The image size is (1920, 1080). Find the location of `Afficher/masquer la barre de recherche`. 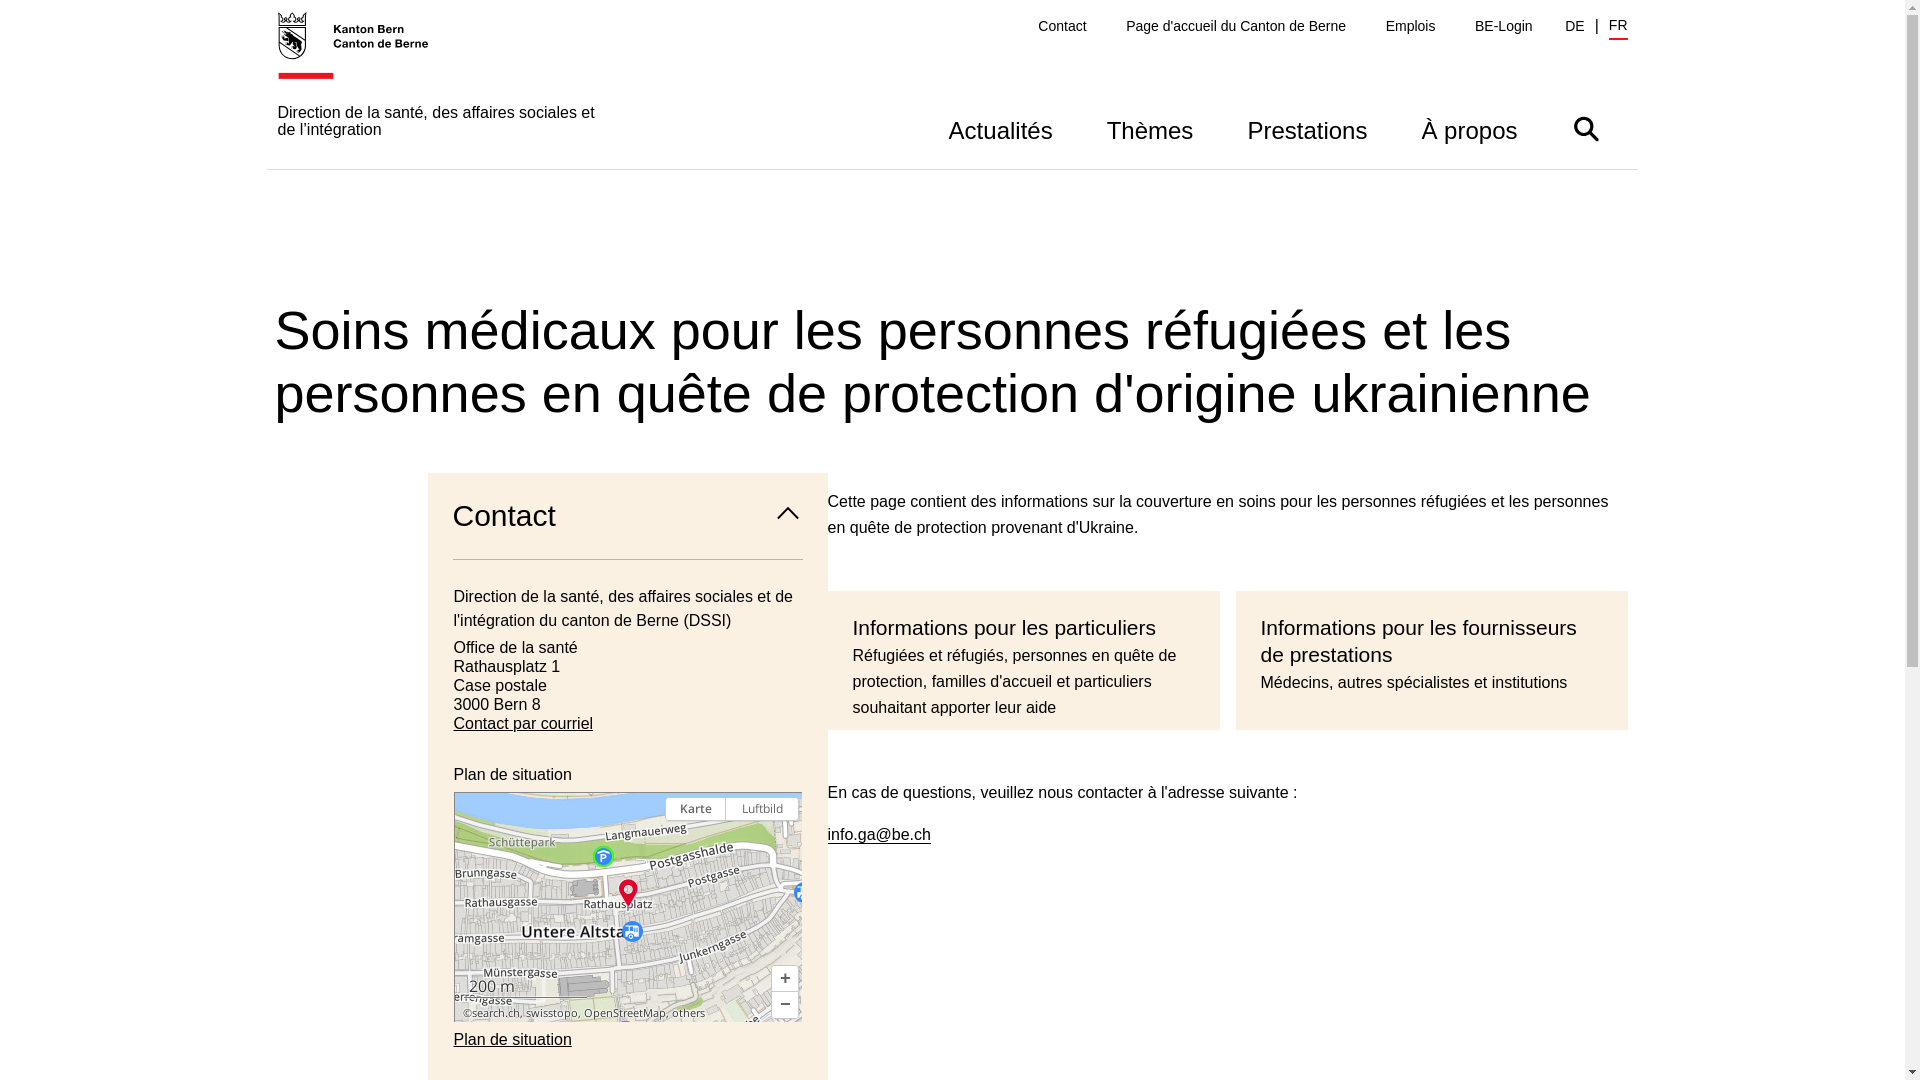

Afficher/masquer la barre de recherche is located at coordinates (1586, 128).